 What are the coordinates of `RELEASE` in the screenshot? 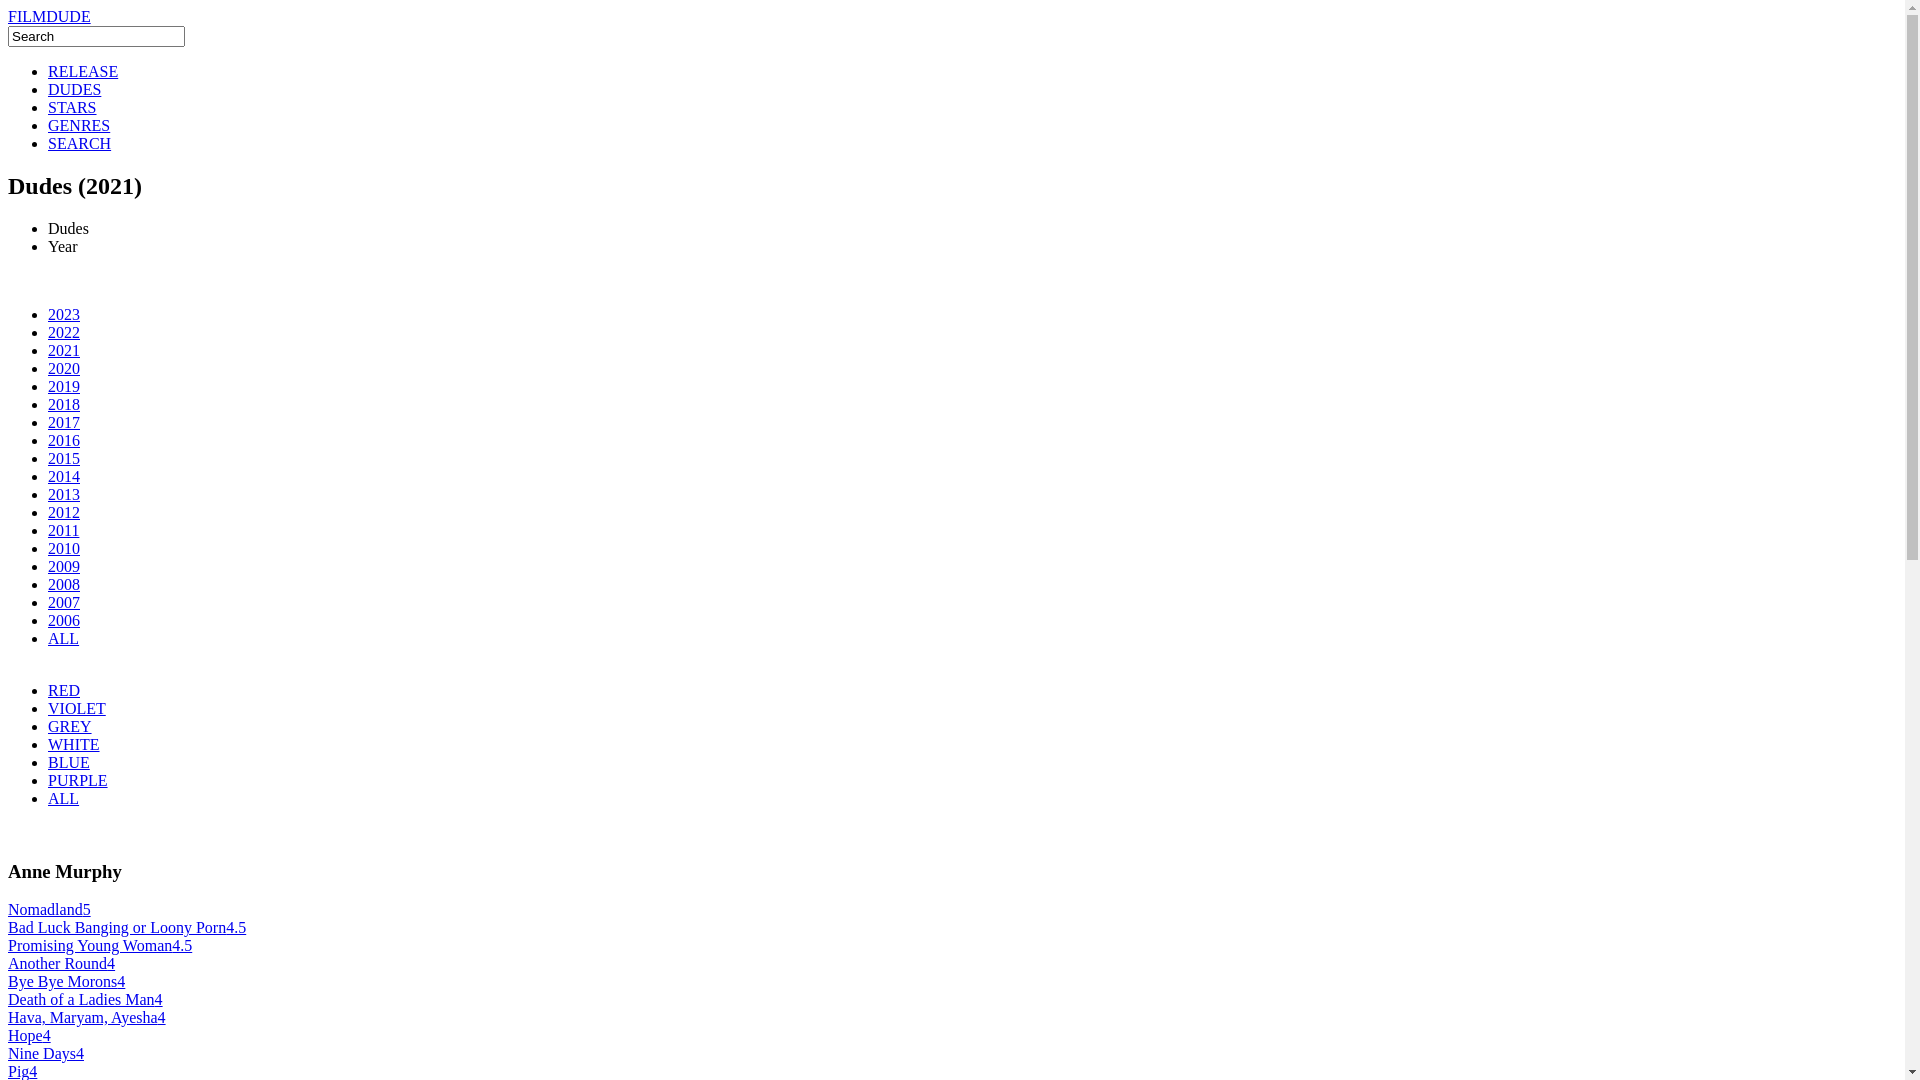 It's located at (83, 72).